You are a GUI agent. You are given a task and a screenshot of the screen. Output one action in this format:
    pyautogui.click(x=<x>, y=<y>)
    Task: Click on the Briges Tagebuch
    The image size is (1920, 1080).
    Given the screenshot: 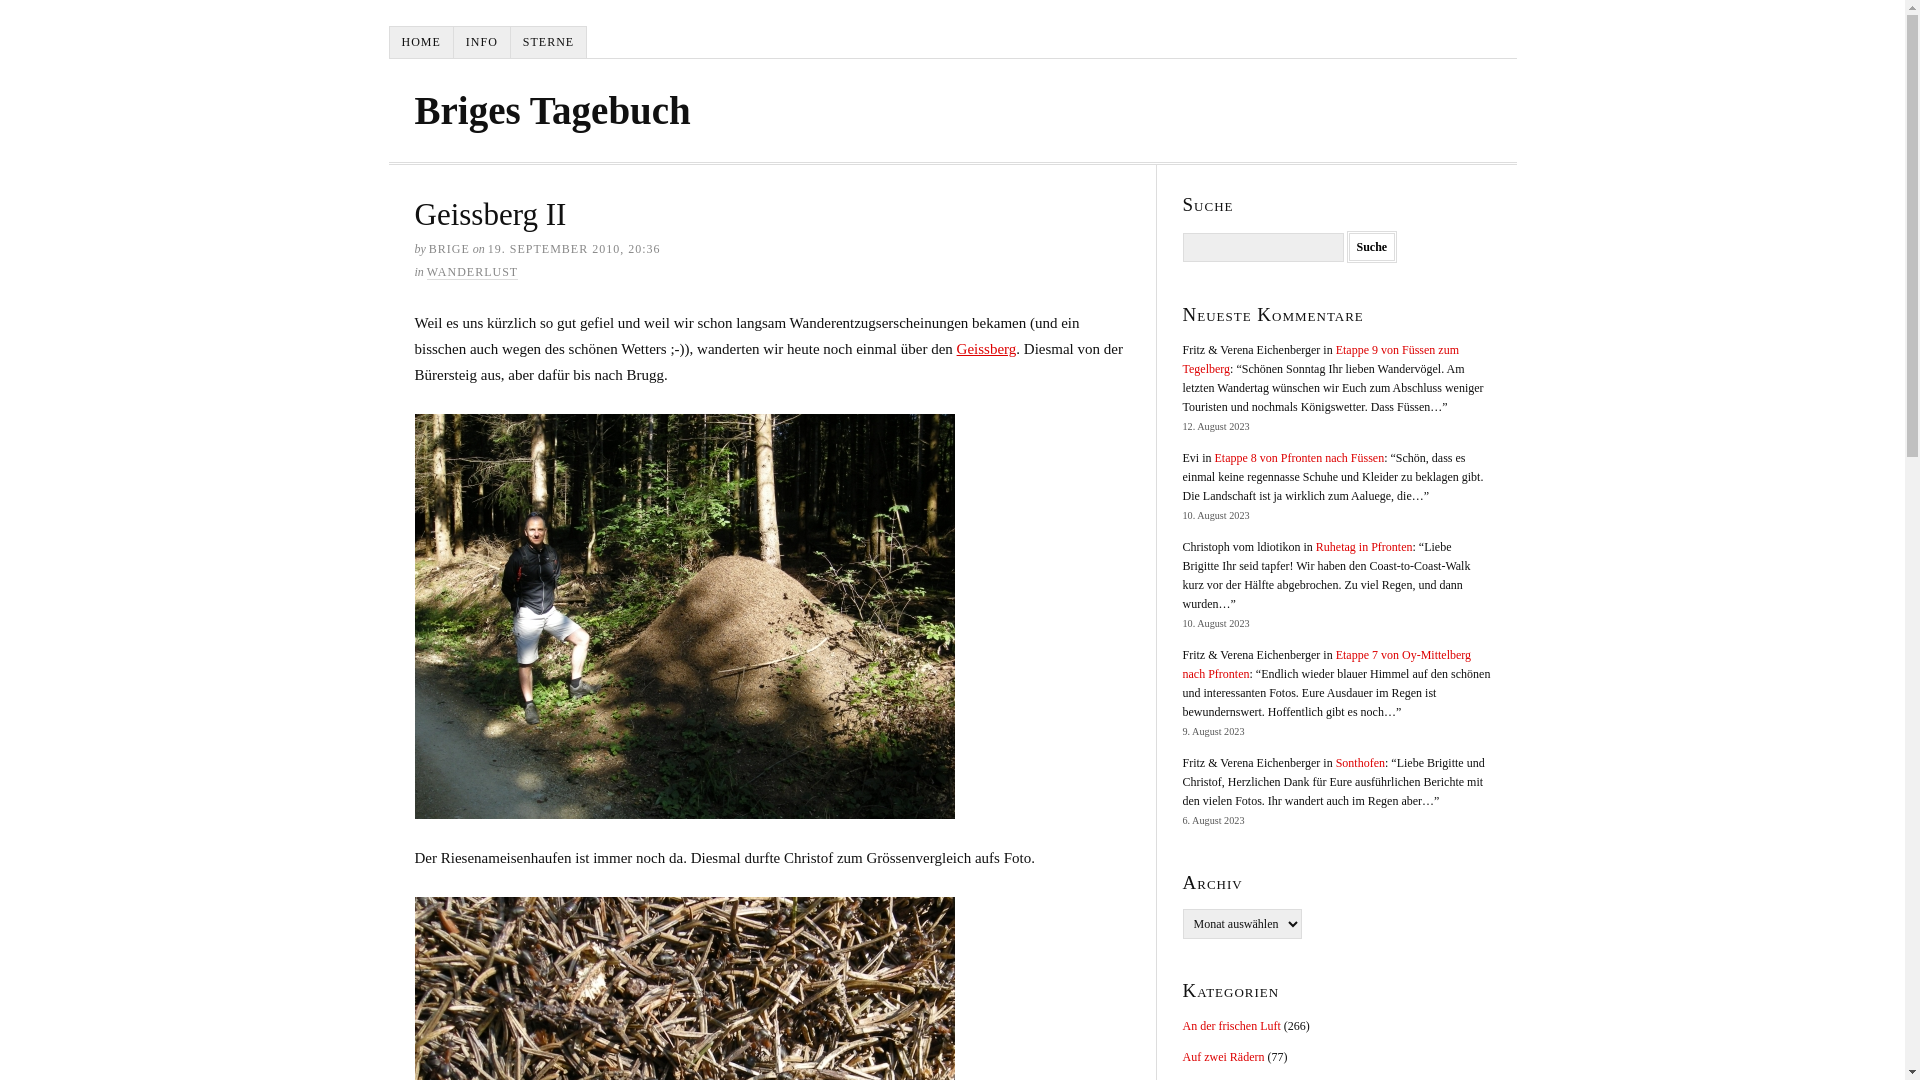 What is the action you would take?
    pyautogui.click(x=552, y=110)
    